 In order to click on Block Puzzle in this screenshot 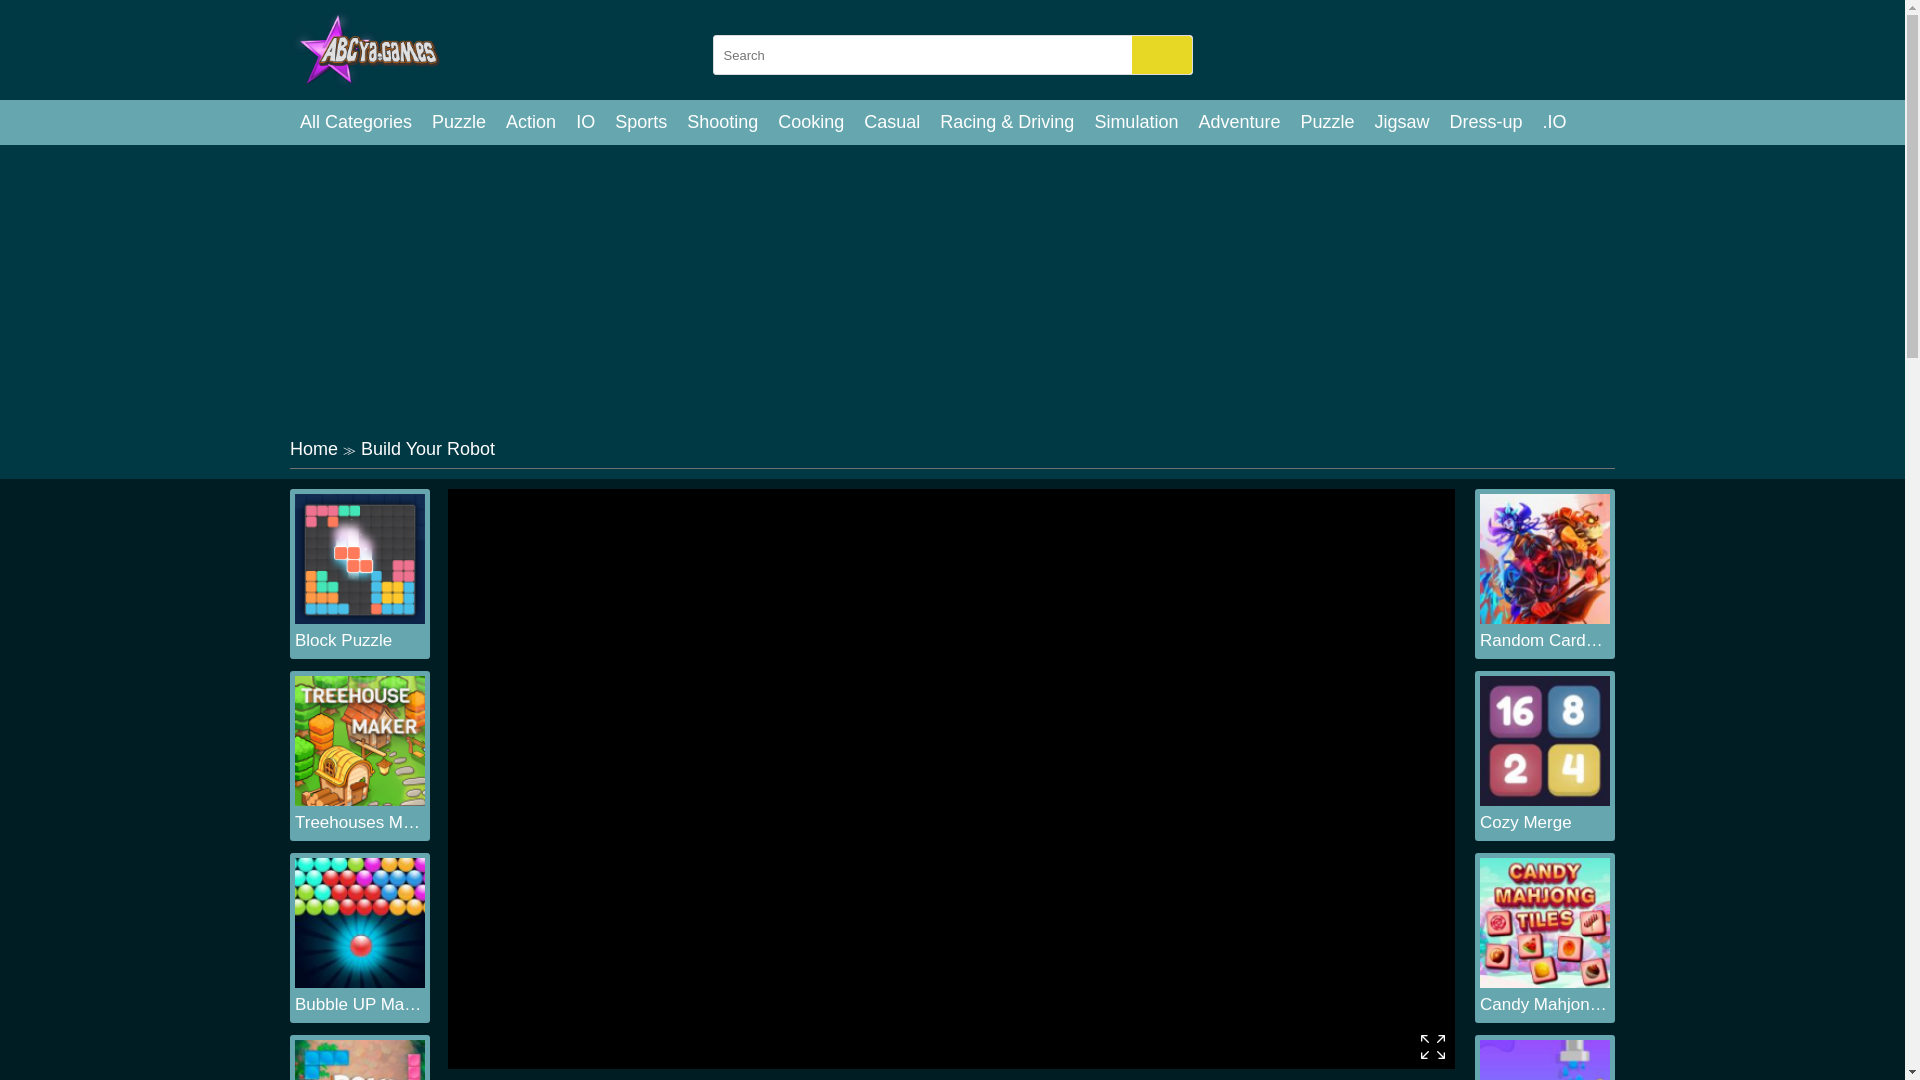, I will do `click(360, 640)`.